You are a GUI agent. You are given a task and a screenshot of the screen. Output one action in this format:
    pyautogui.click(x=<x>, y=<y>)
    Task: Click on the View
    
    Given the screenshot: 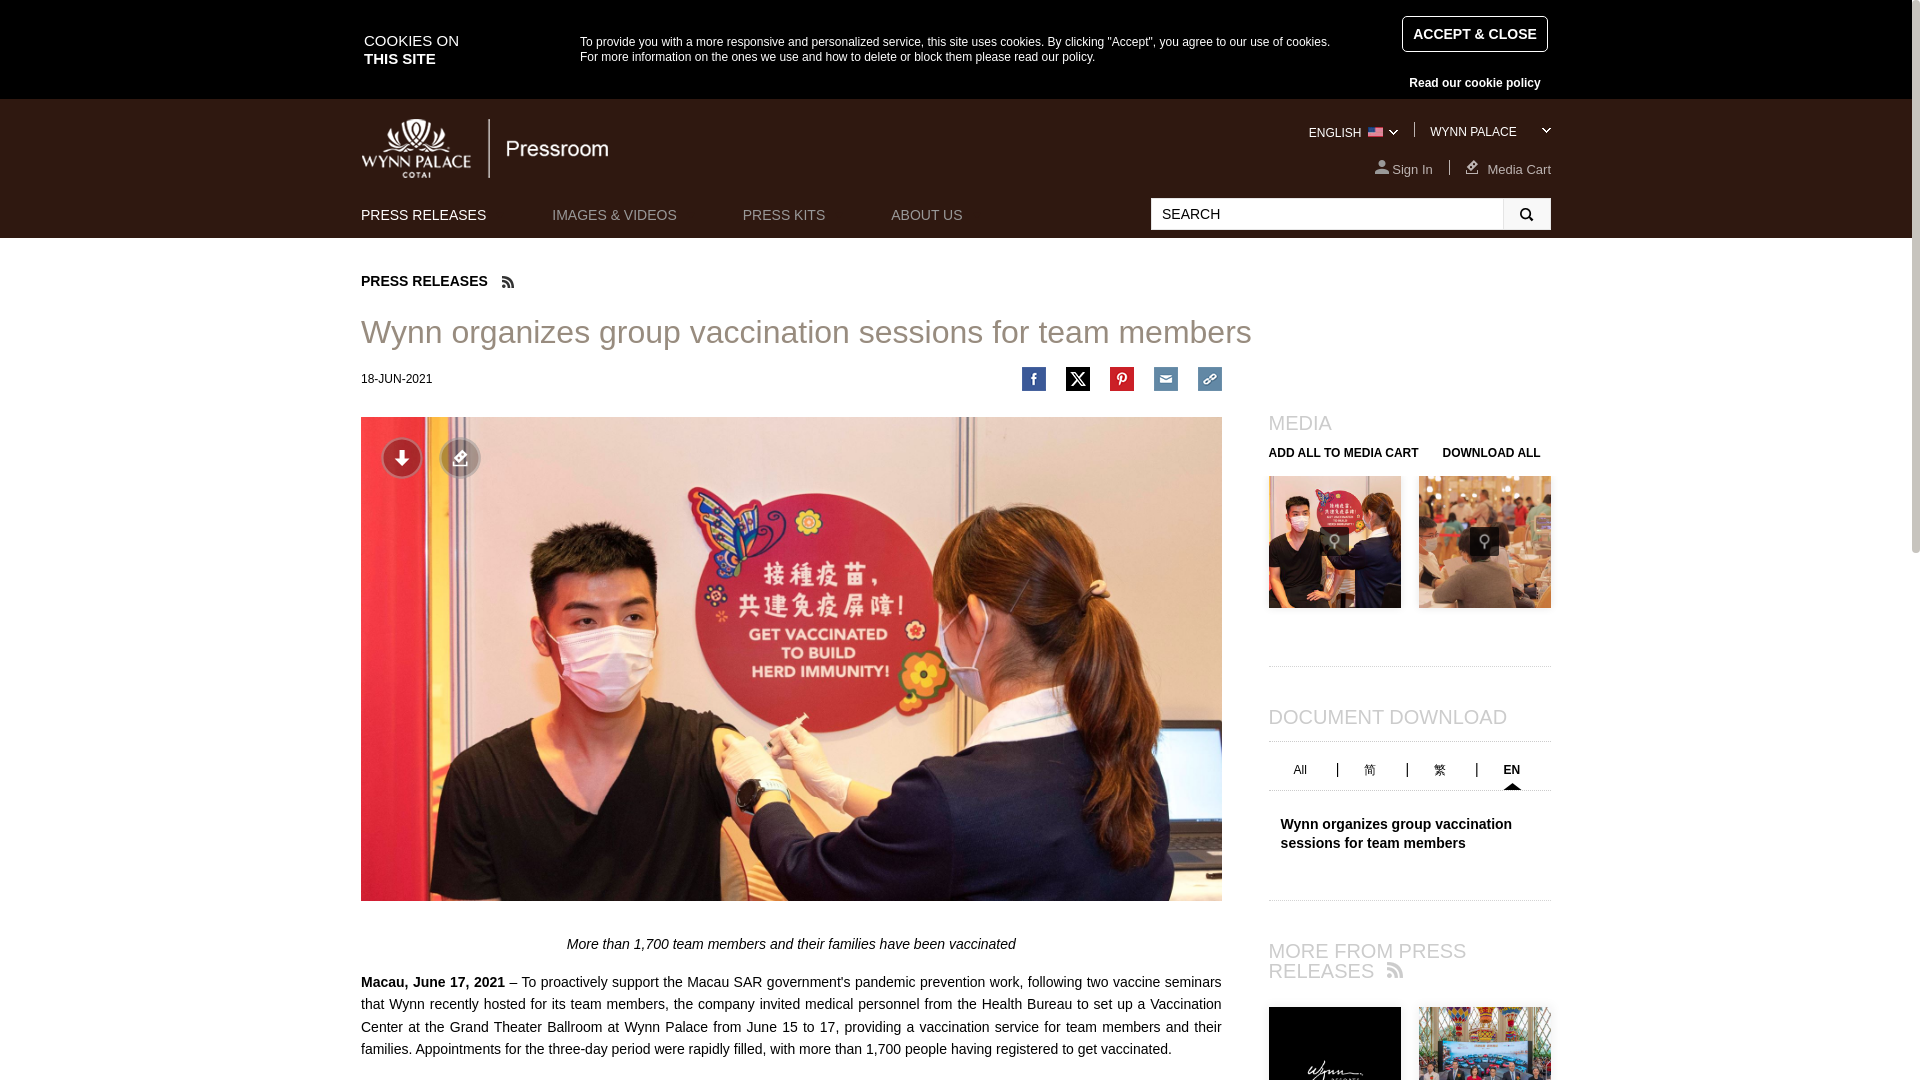 What is the action you would take?
    pyautogui.click(x=1334, y=542)
    